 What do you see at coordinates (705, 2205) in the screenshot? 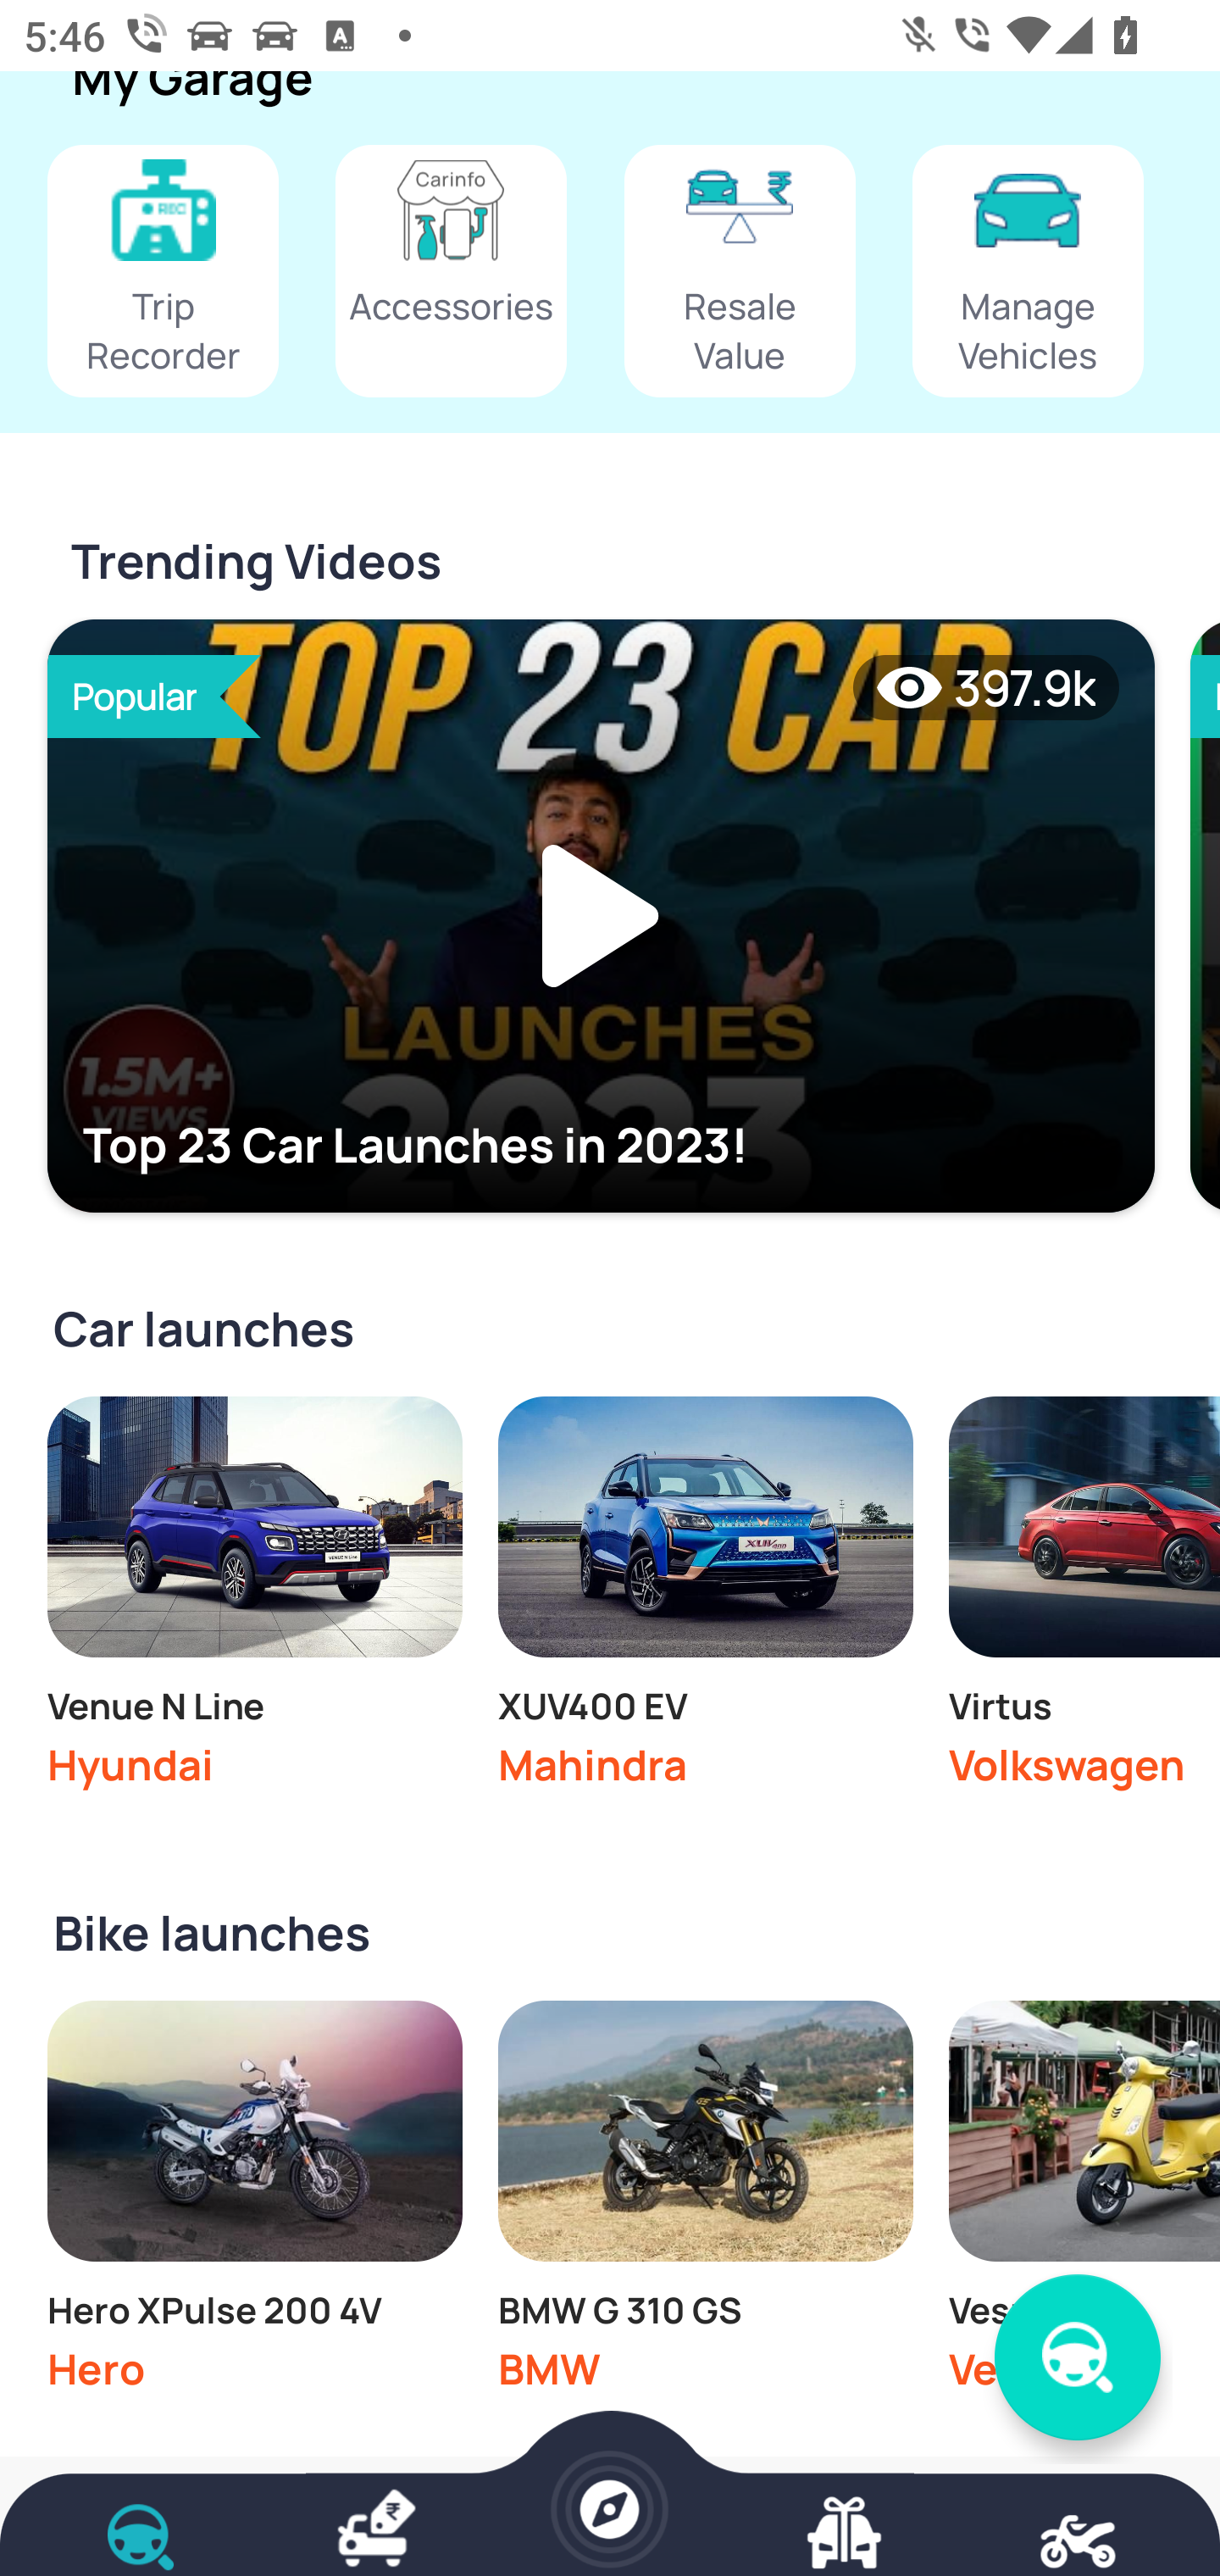
I see `BMW G 310 GS BMW` at bounding box center [705, 2205].